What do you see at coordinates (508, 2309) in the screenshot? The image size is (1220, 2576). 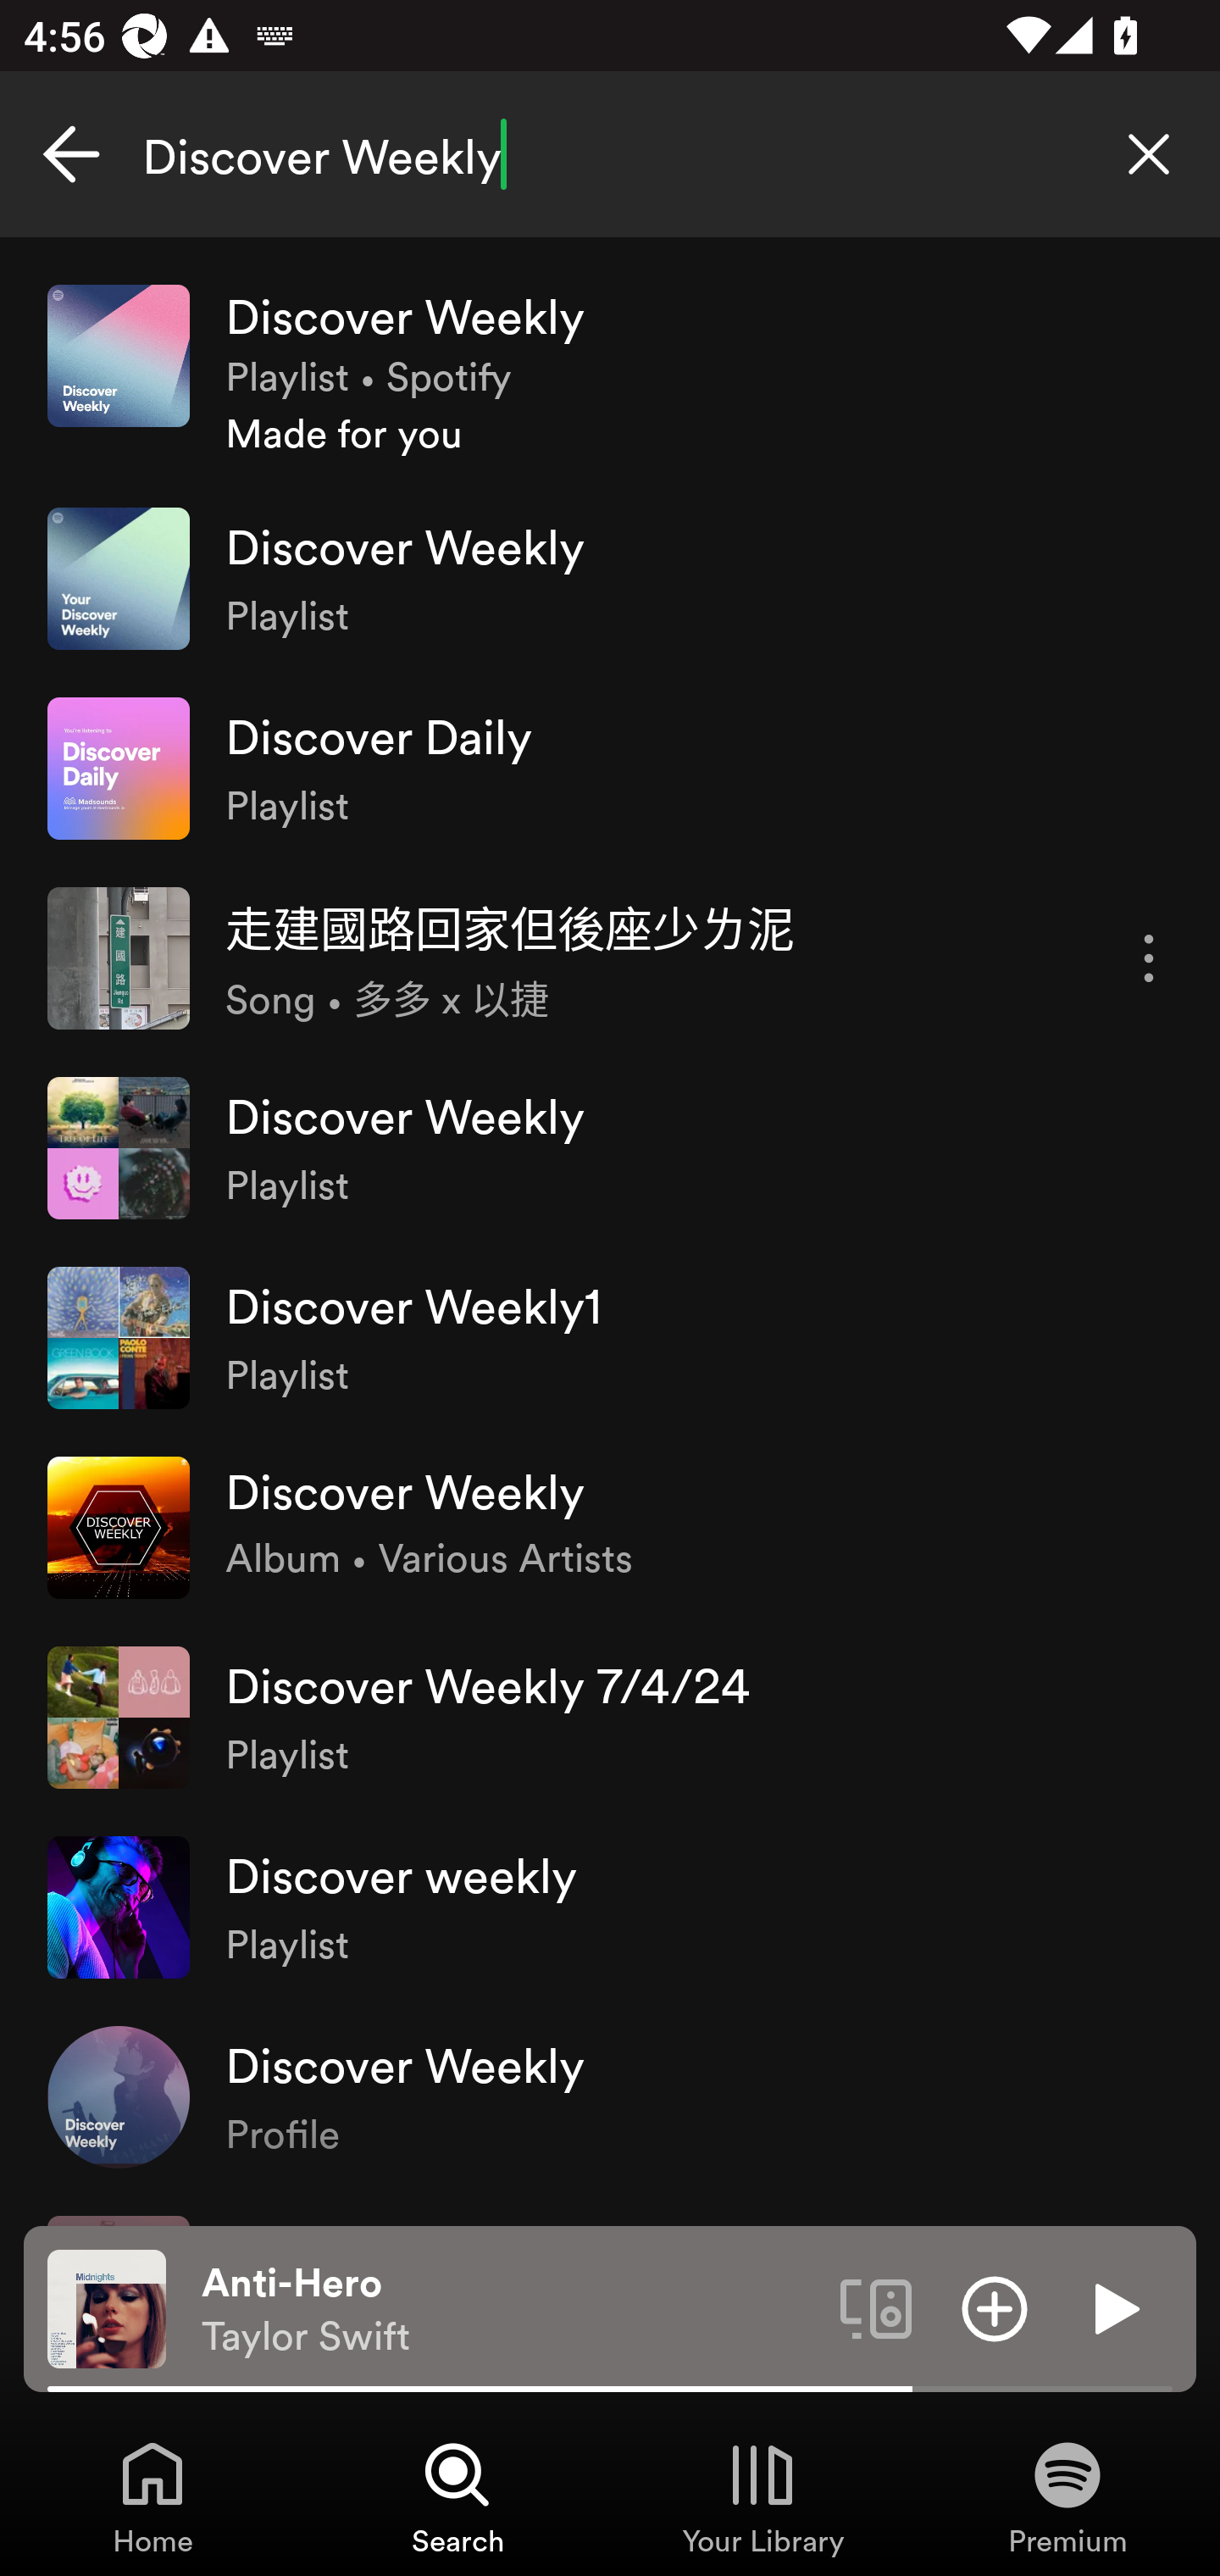 I see `Anti-Hero Taylor Swift` at bounding box center [508, 2309].